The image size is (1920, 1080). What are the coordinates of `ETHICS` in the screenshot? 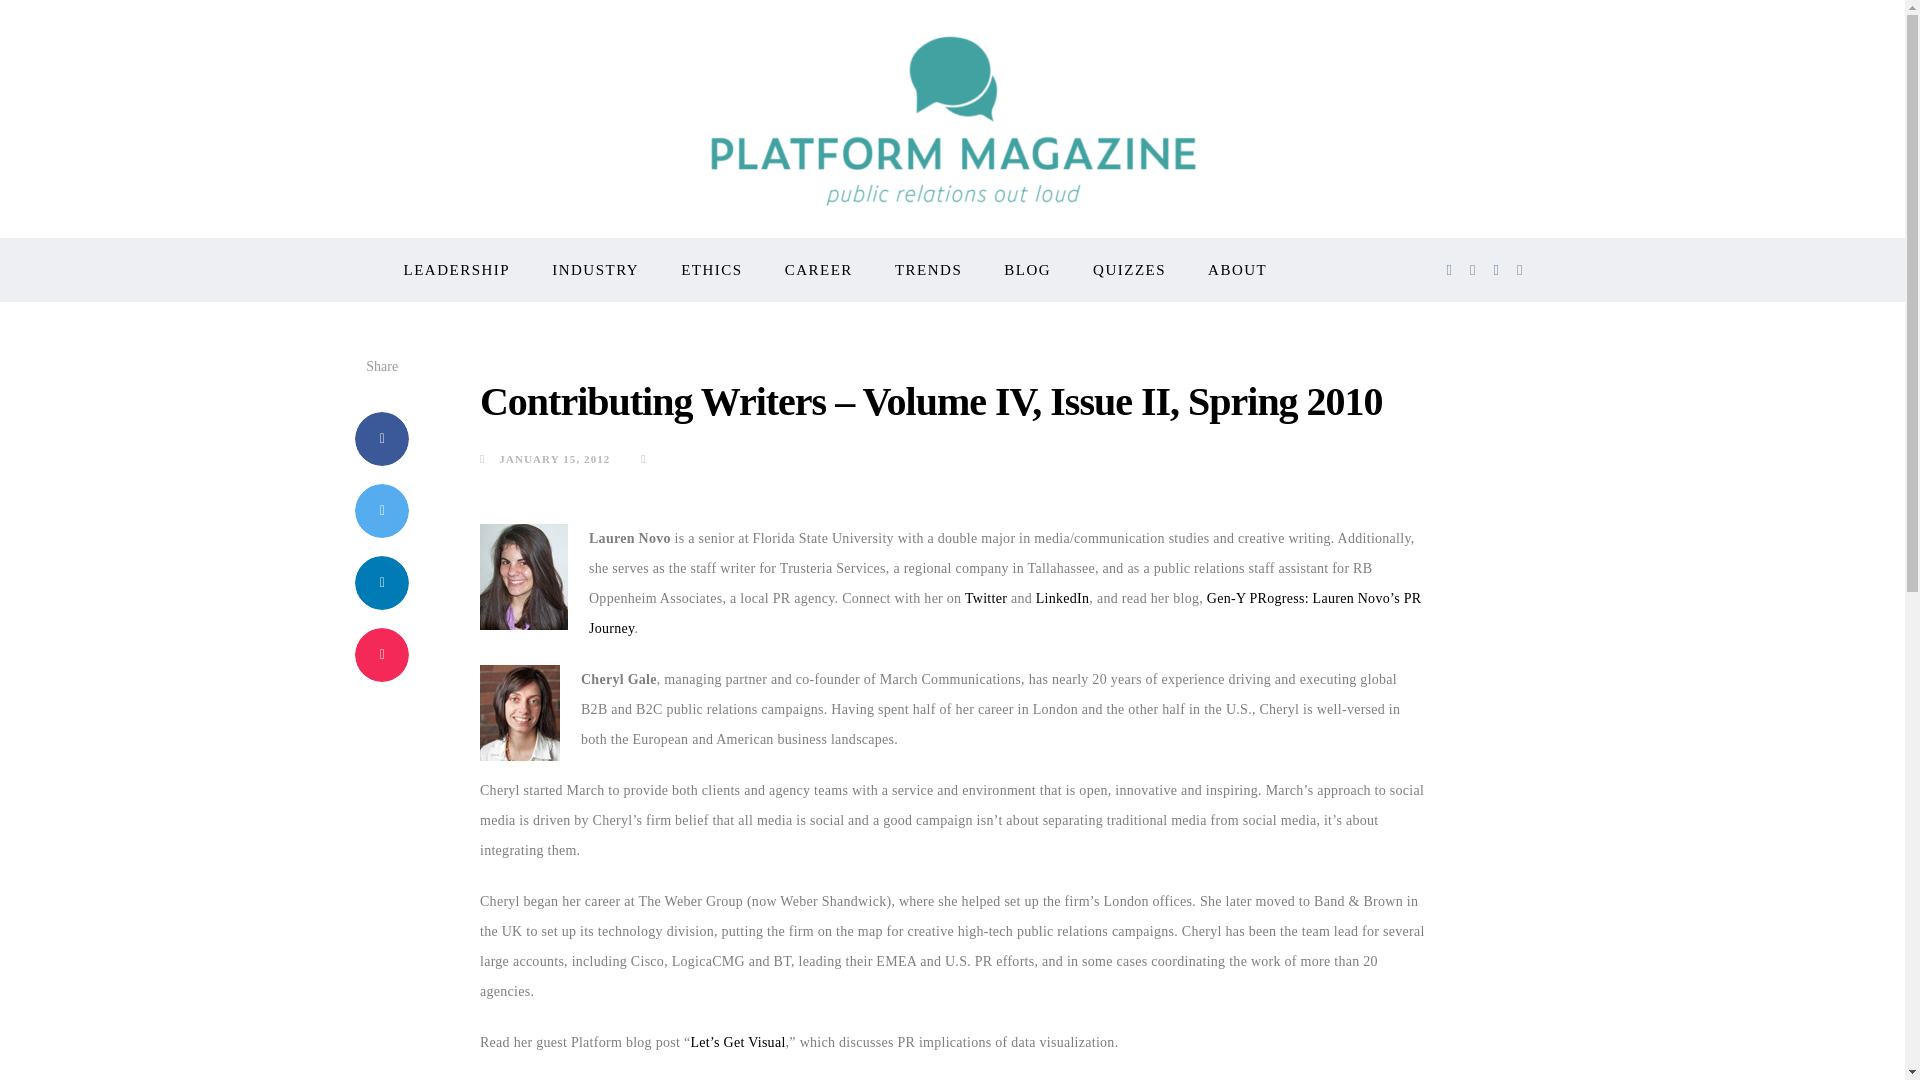 It's located at (712, 270).